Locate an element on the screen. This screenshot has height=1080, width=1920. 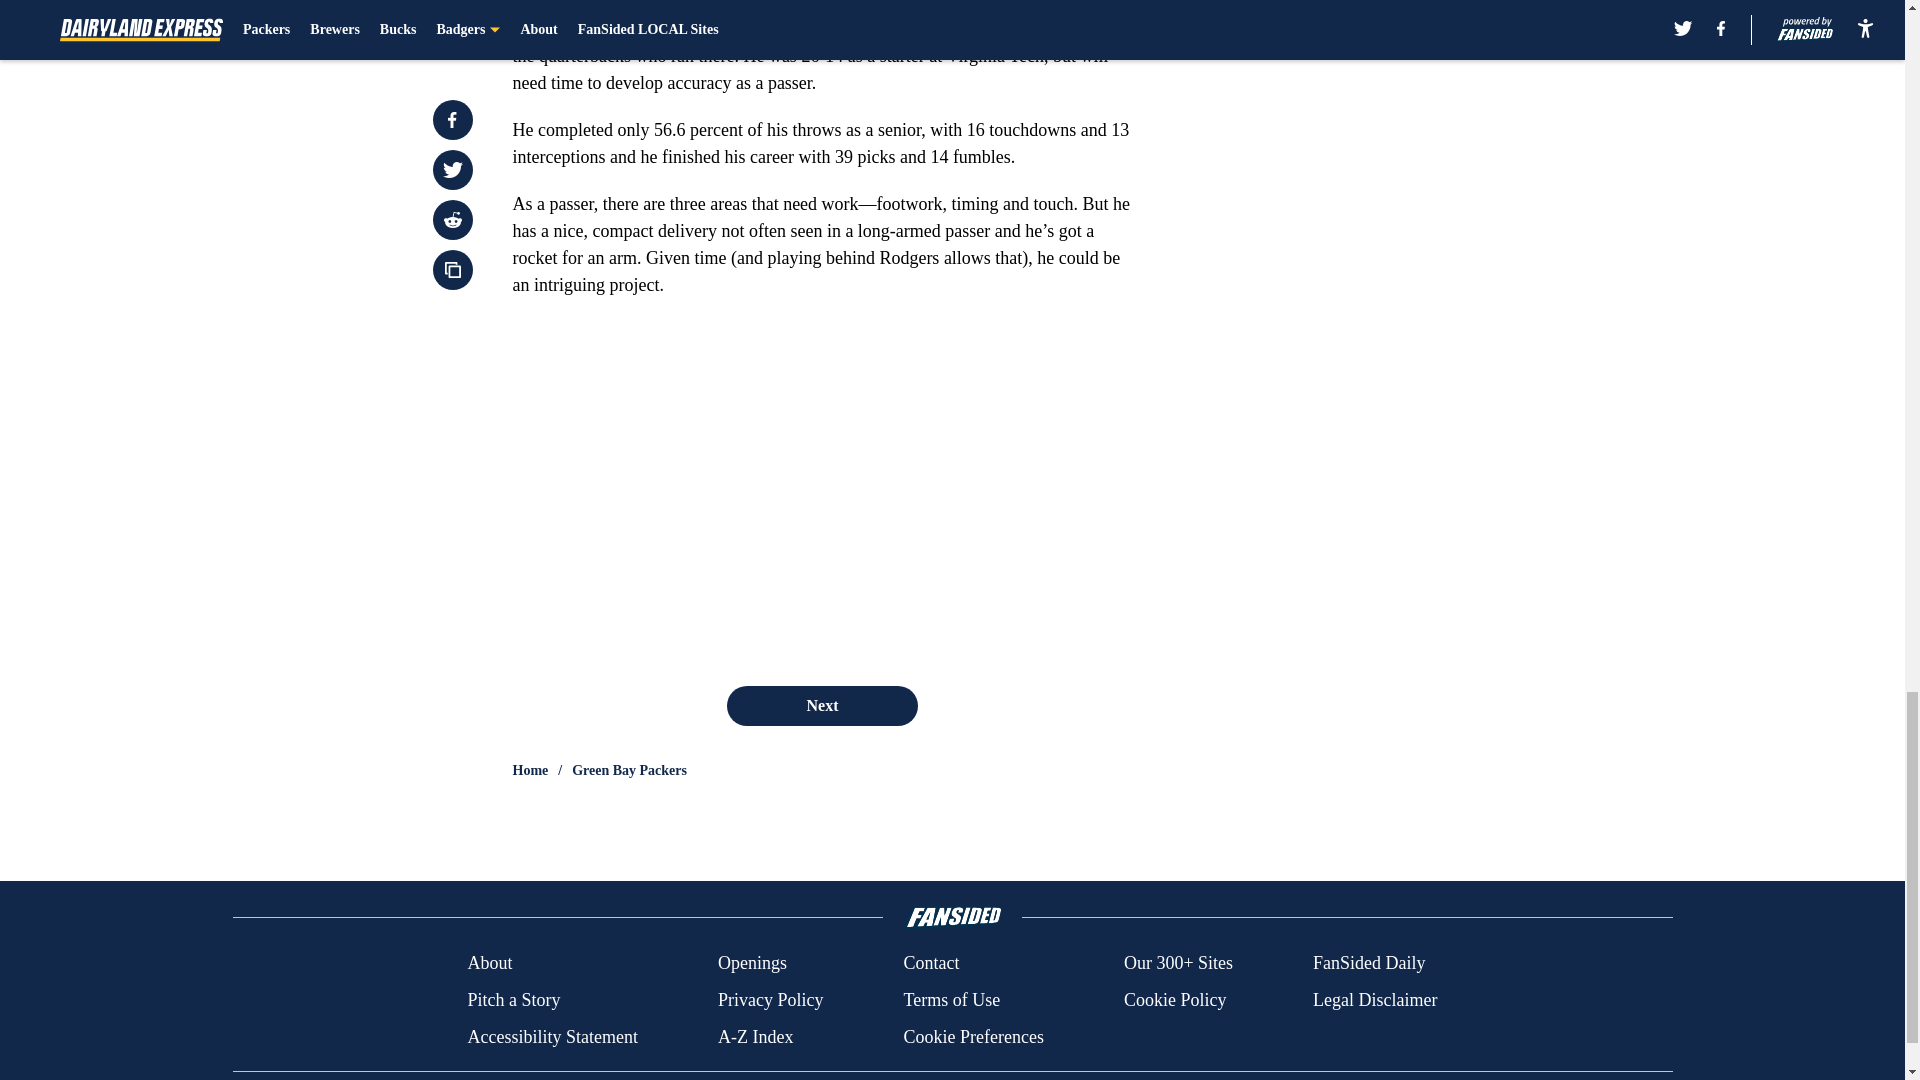
Contact is located at coordinates (930, 964).